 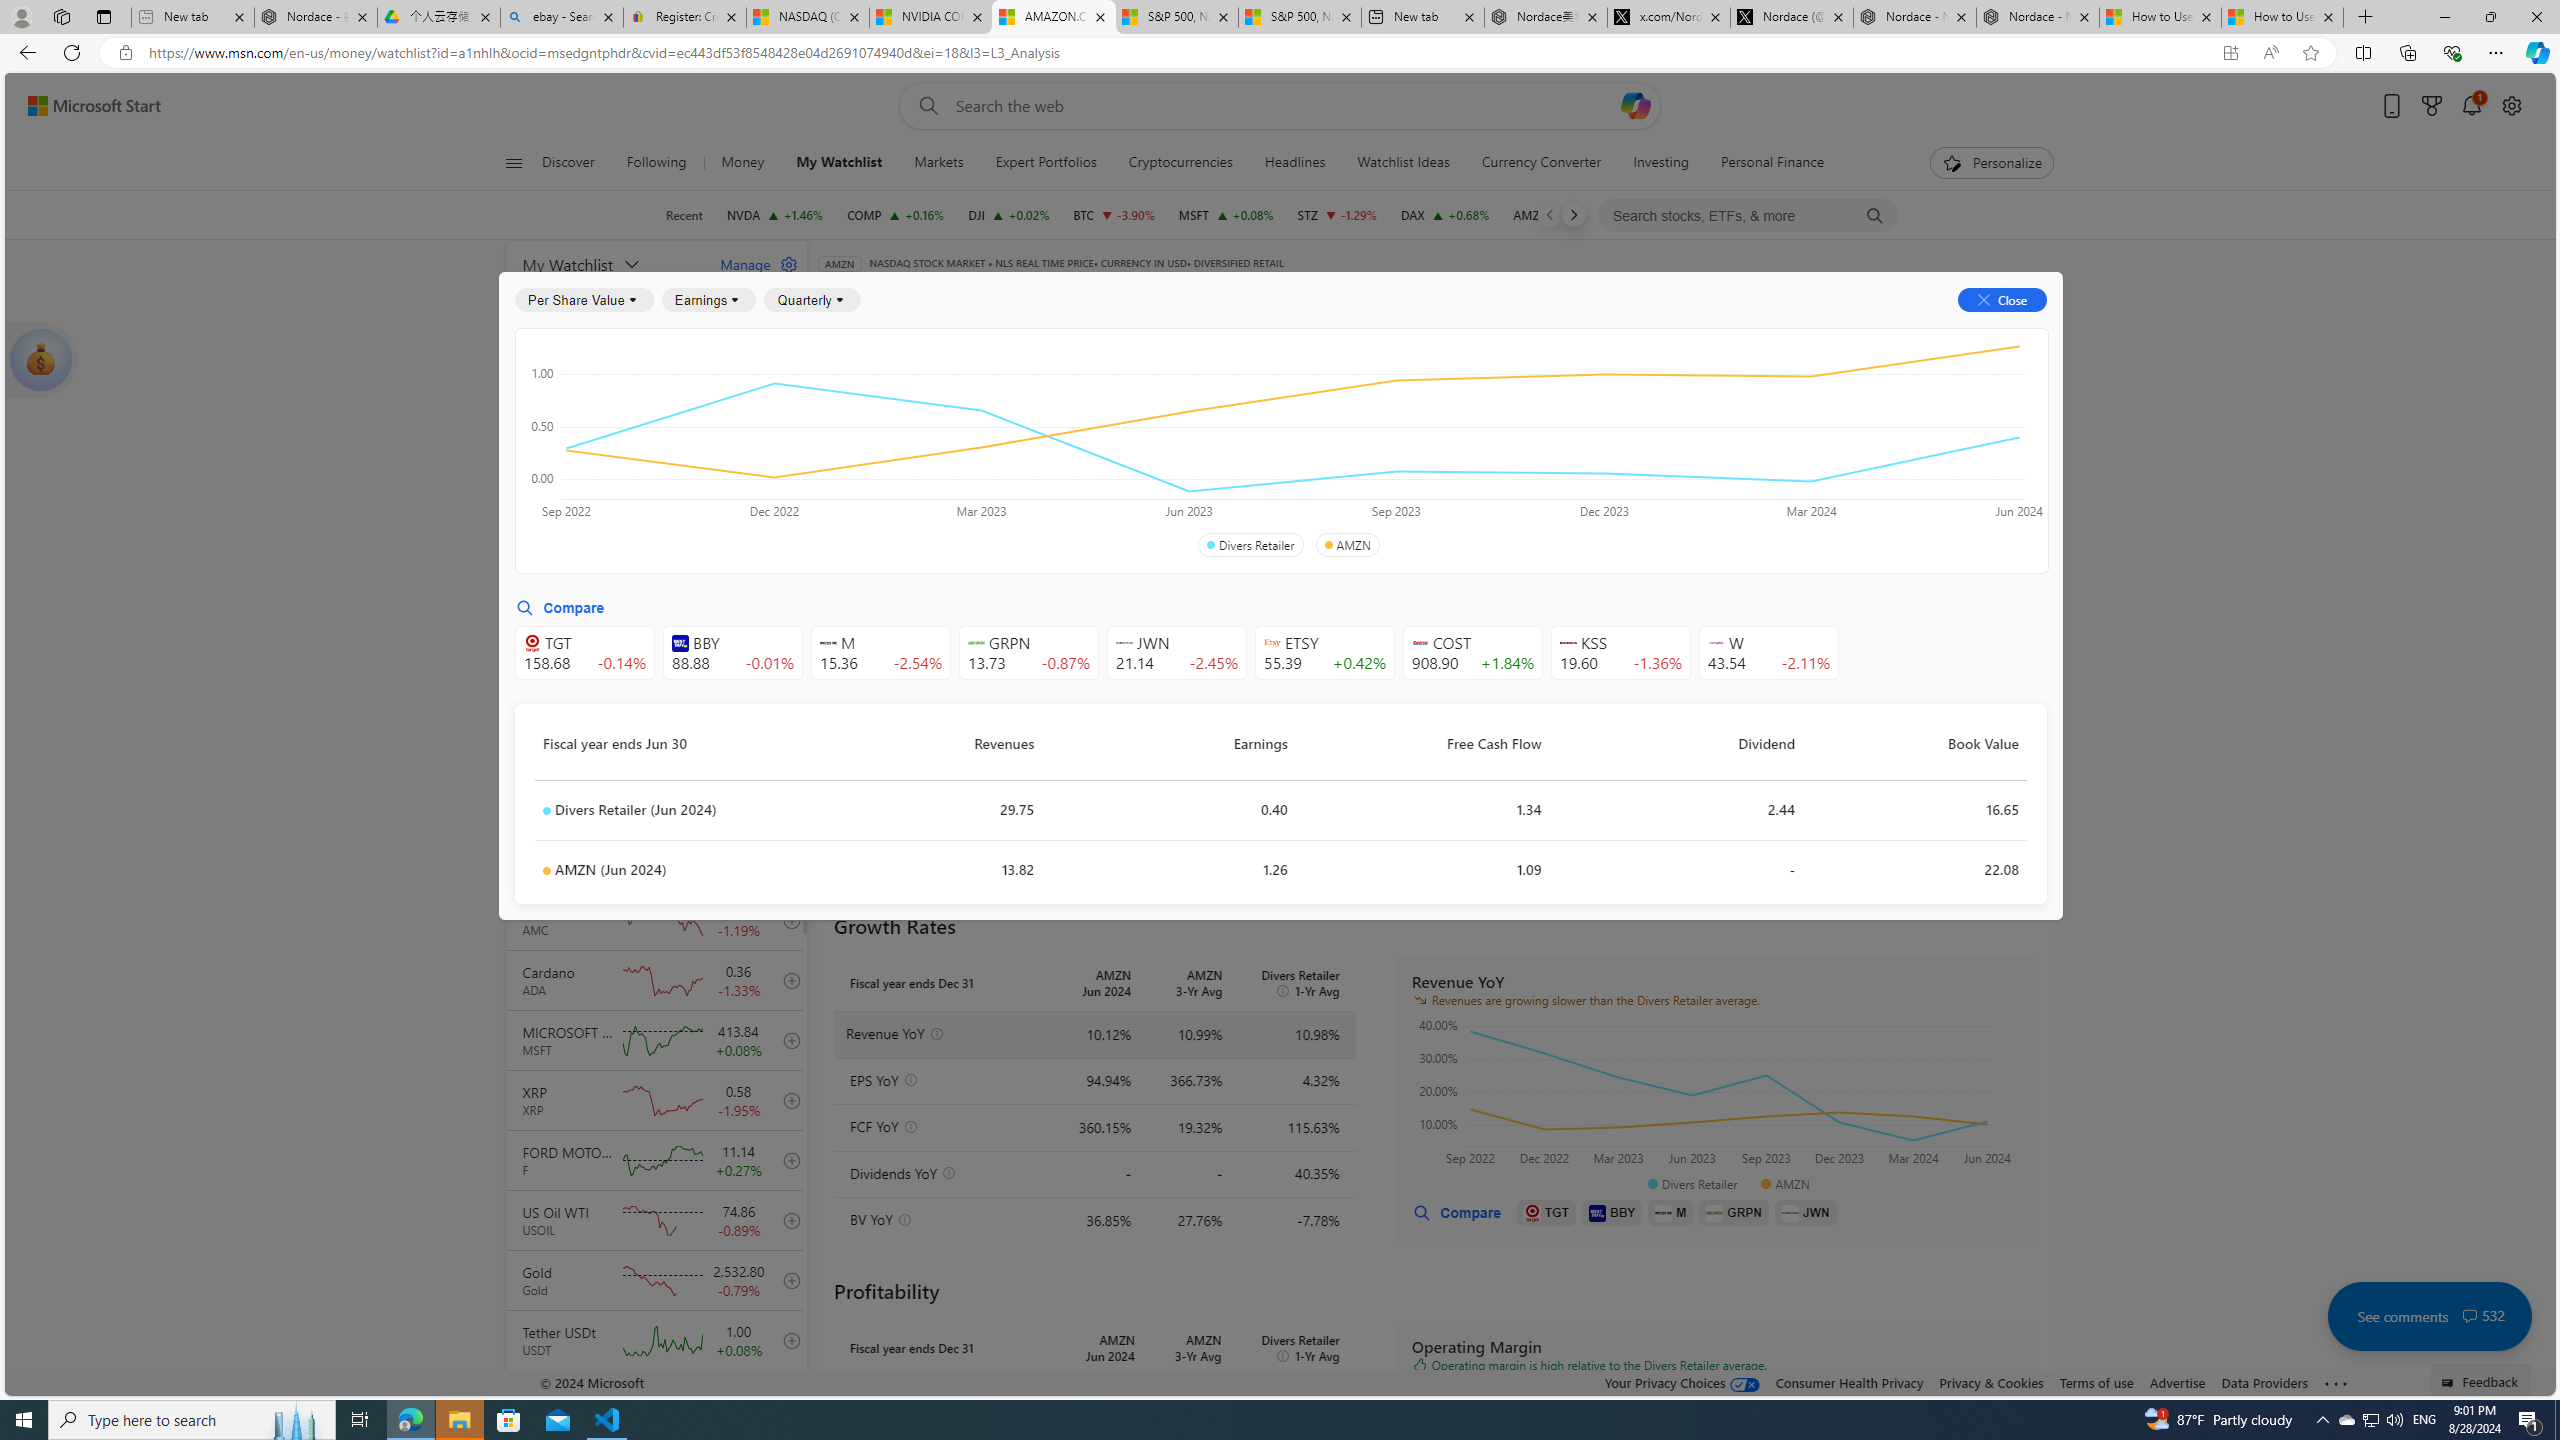 I want to click on Annual, so click(x=865, y=504).